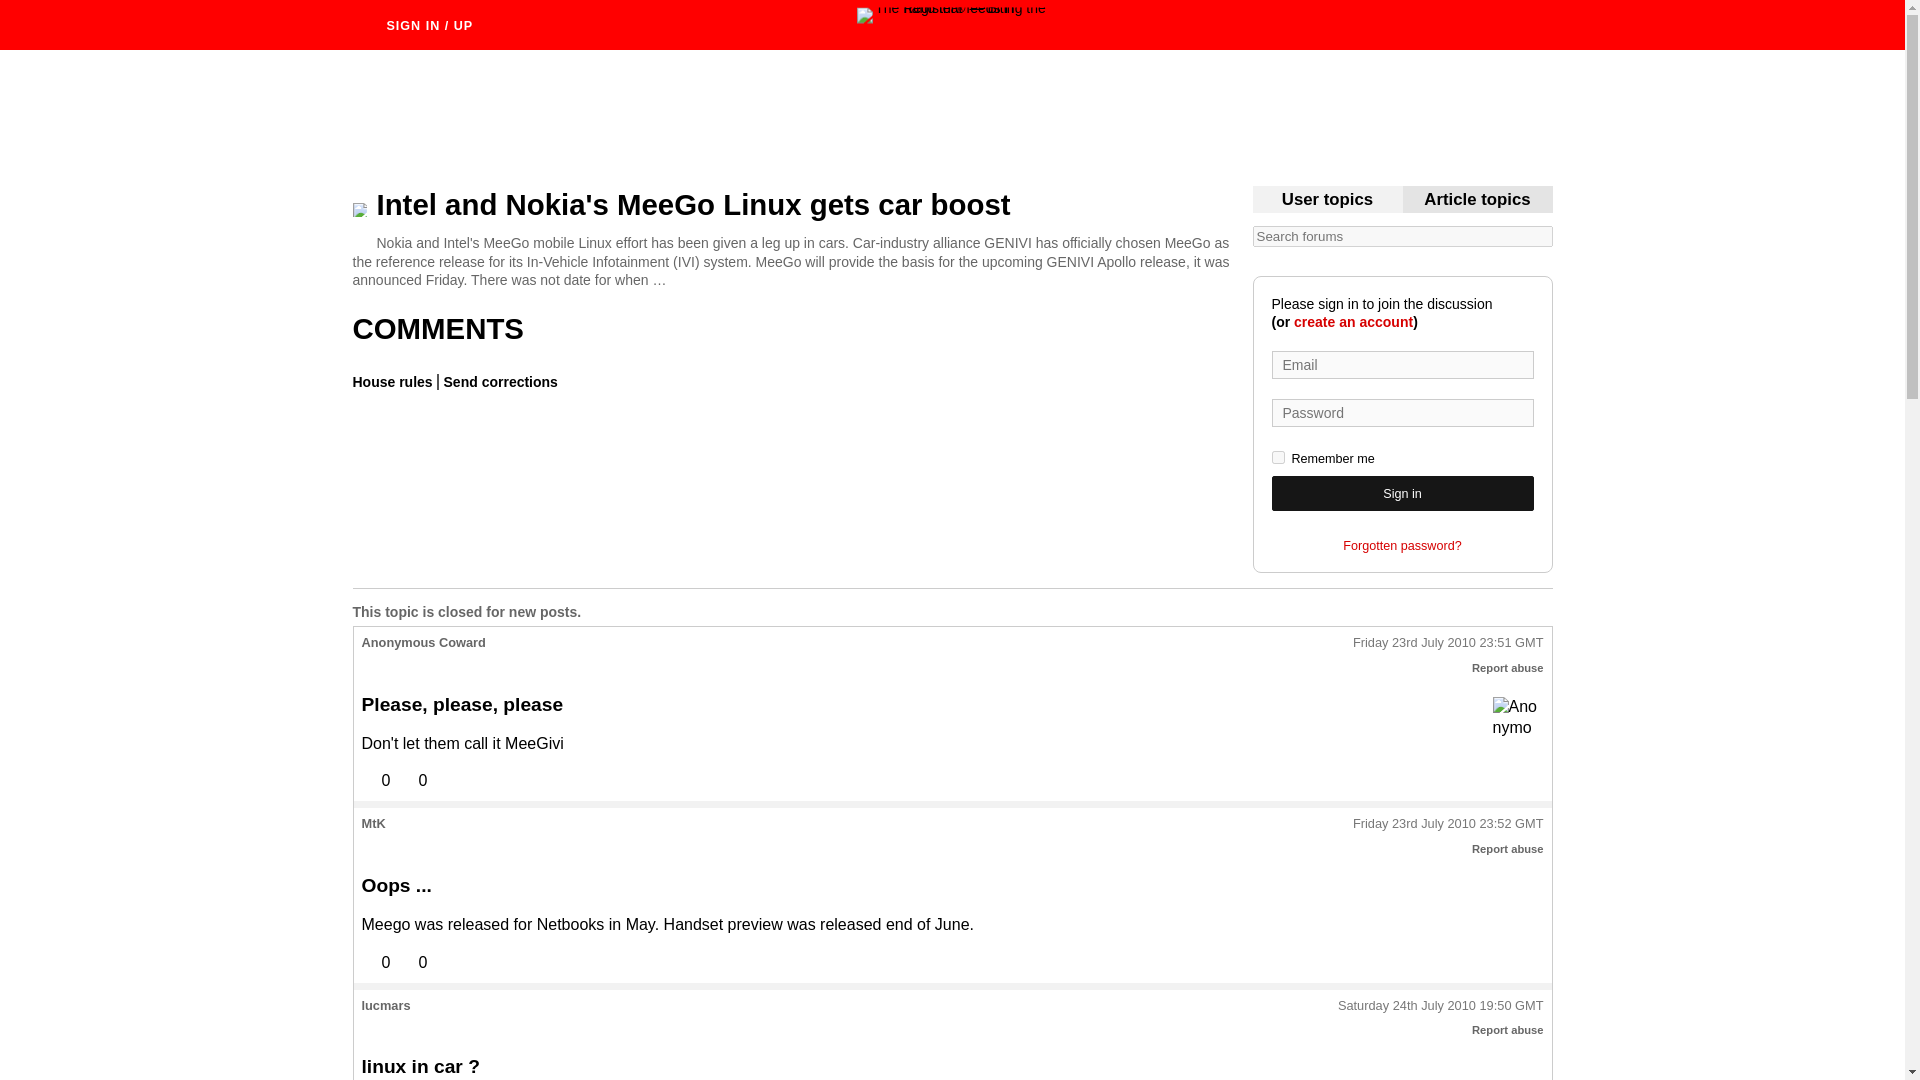 The height and width of the screenshot is (1080, 1920). I want to click on yes, so click(1278, 458).